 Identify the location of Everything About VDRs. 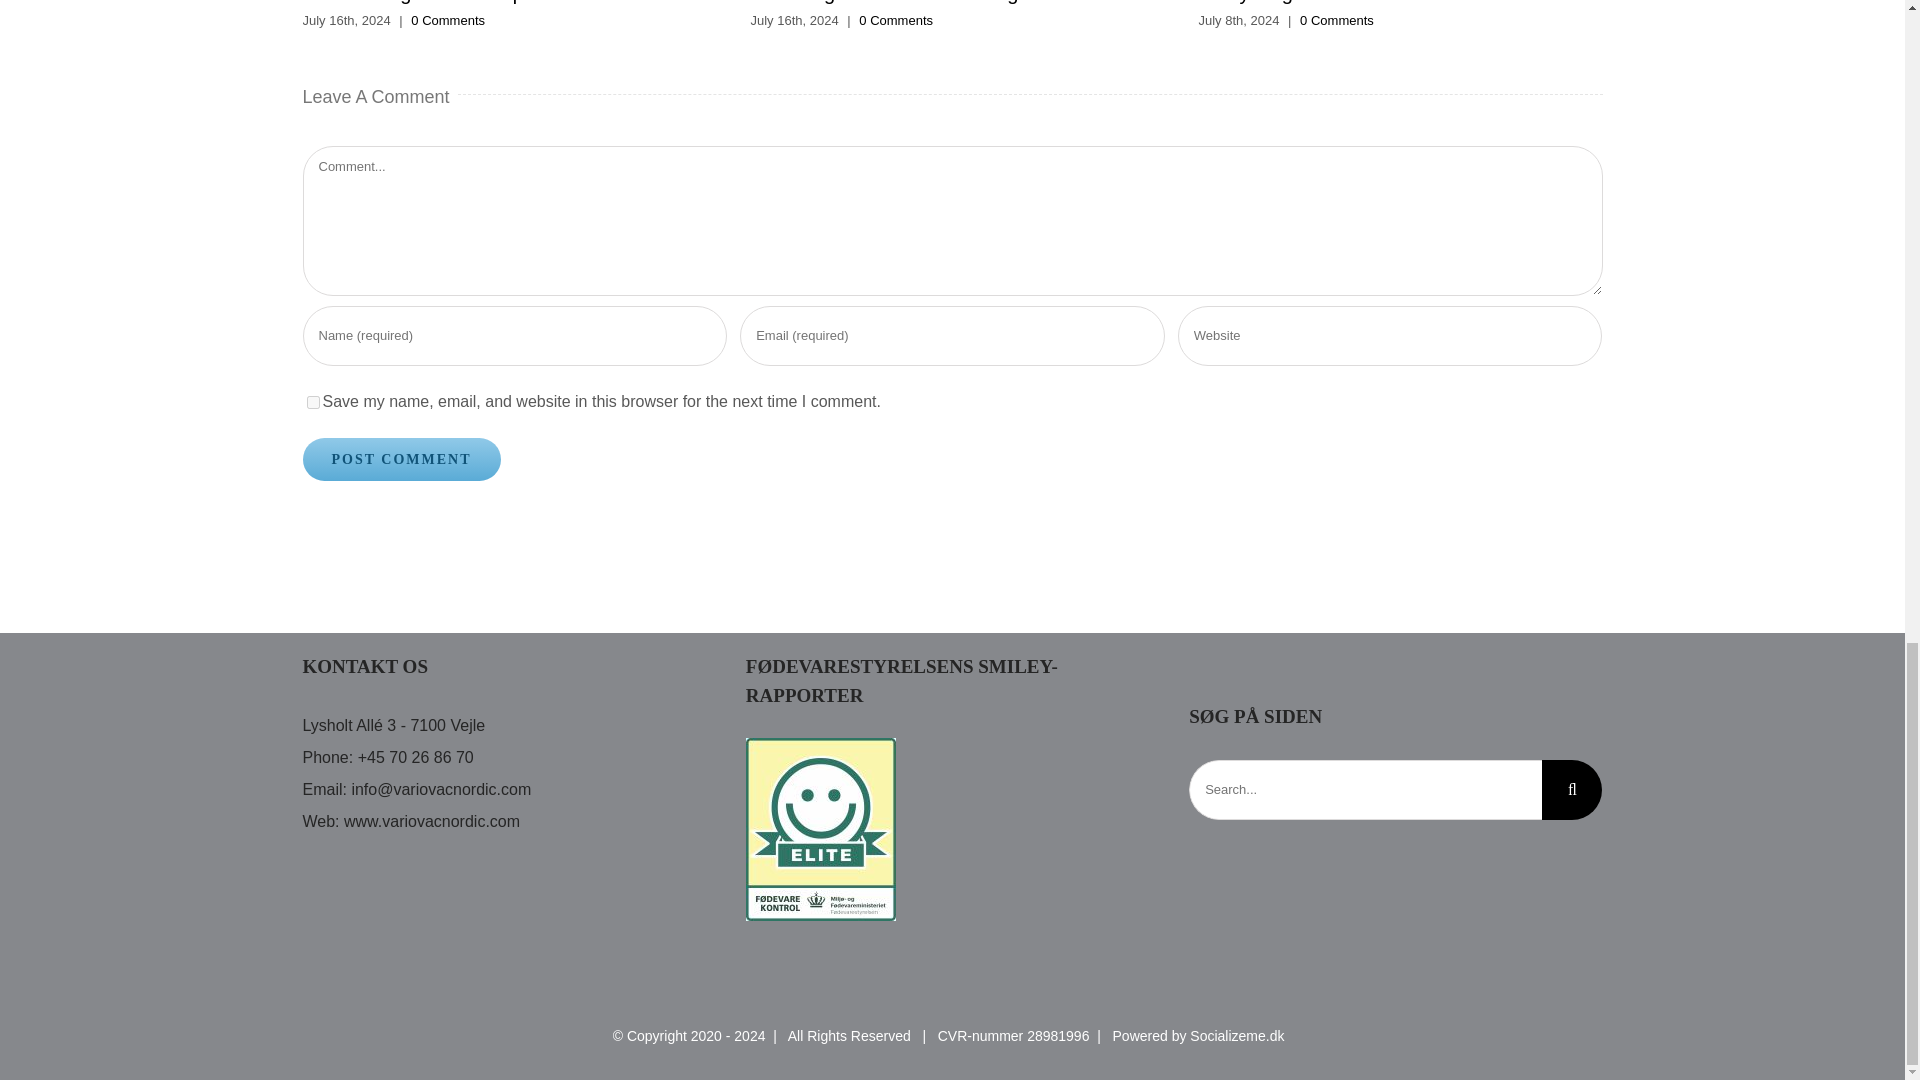
(1302, 2).